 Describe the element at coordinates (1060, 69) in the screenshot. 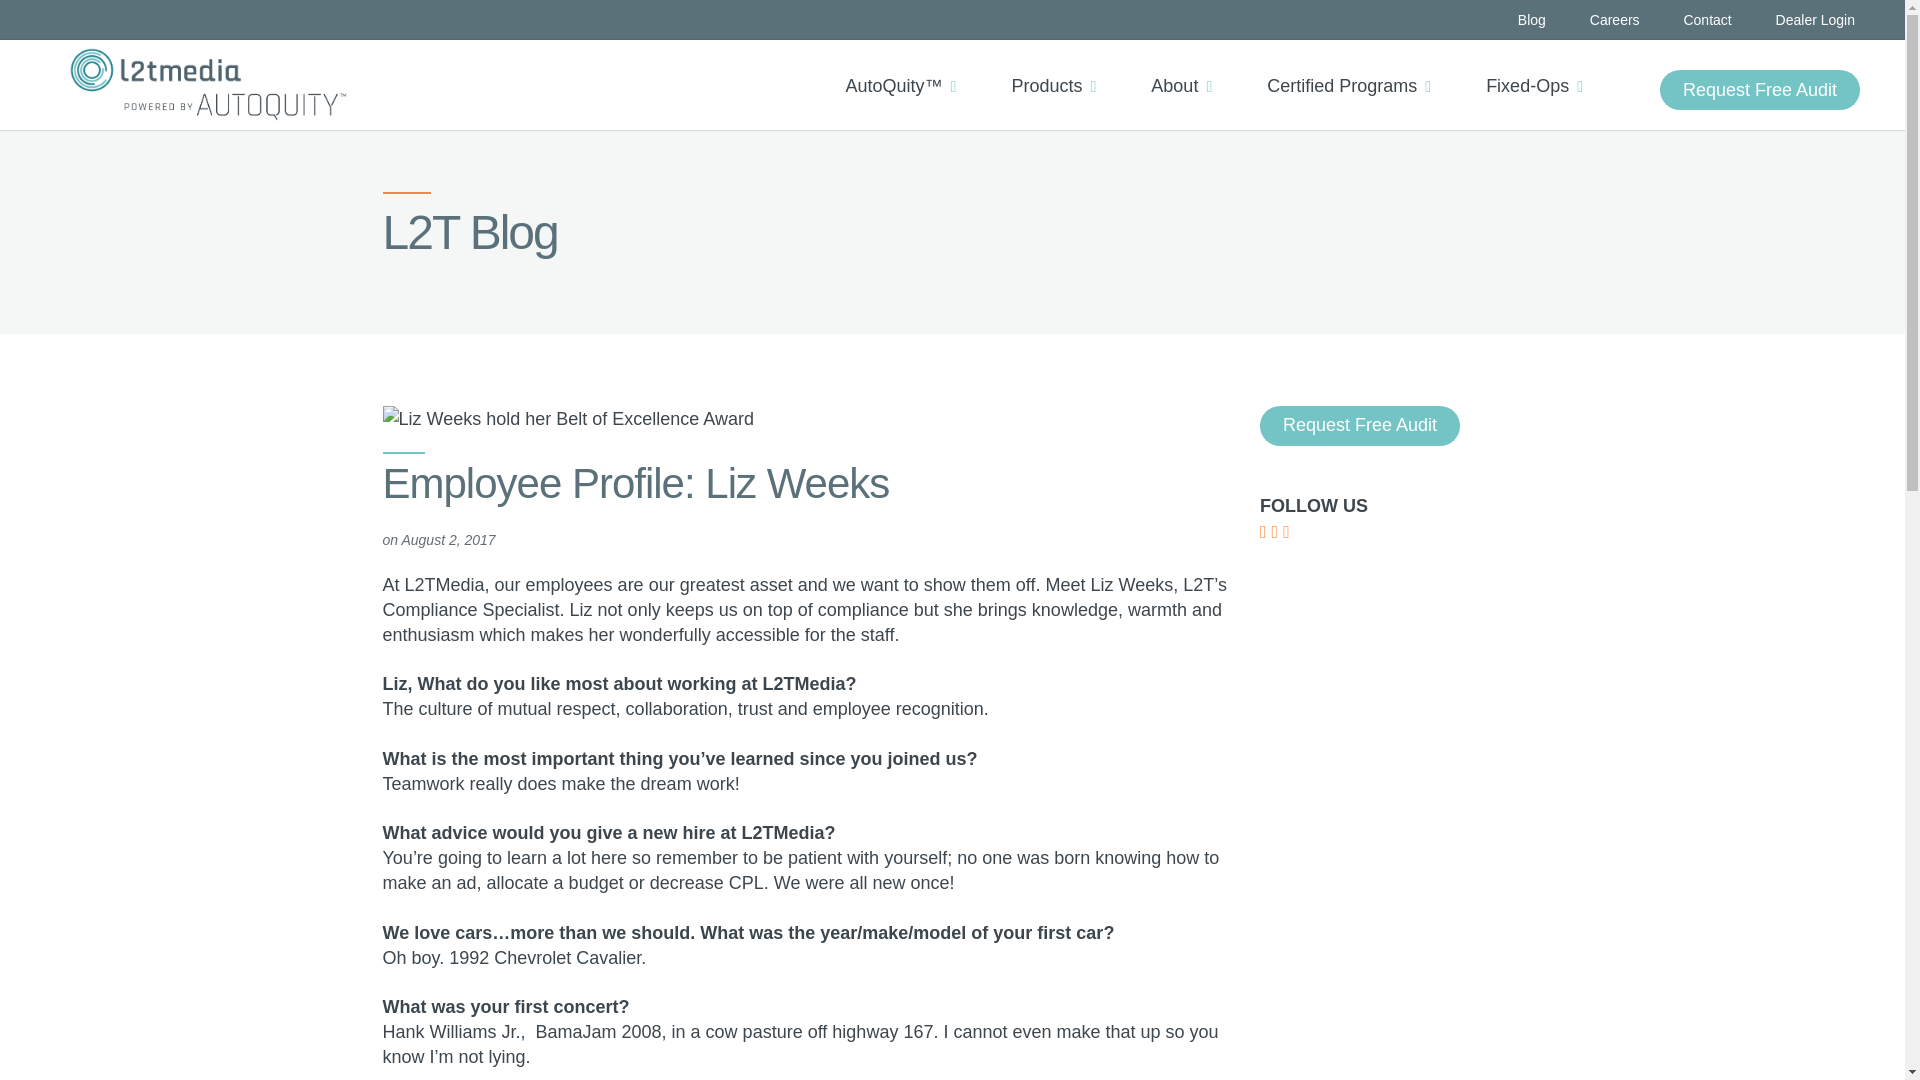

I see `Products` at that location.